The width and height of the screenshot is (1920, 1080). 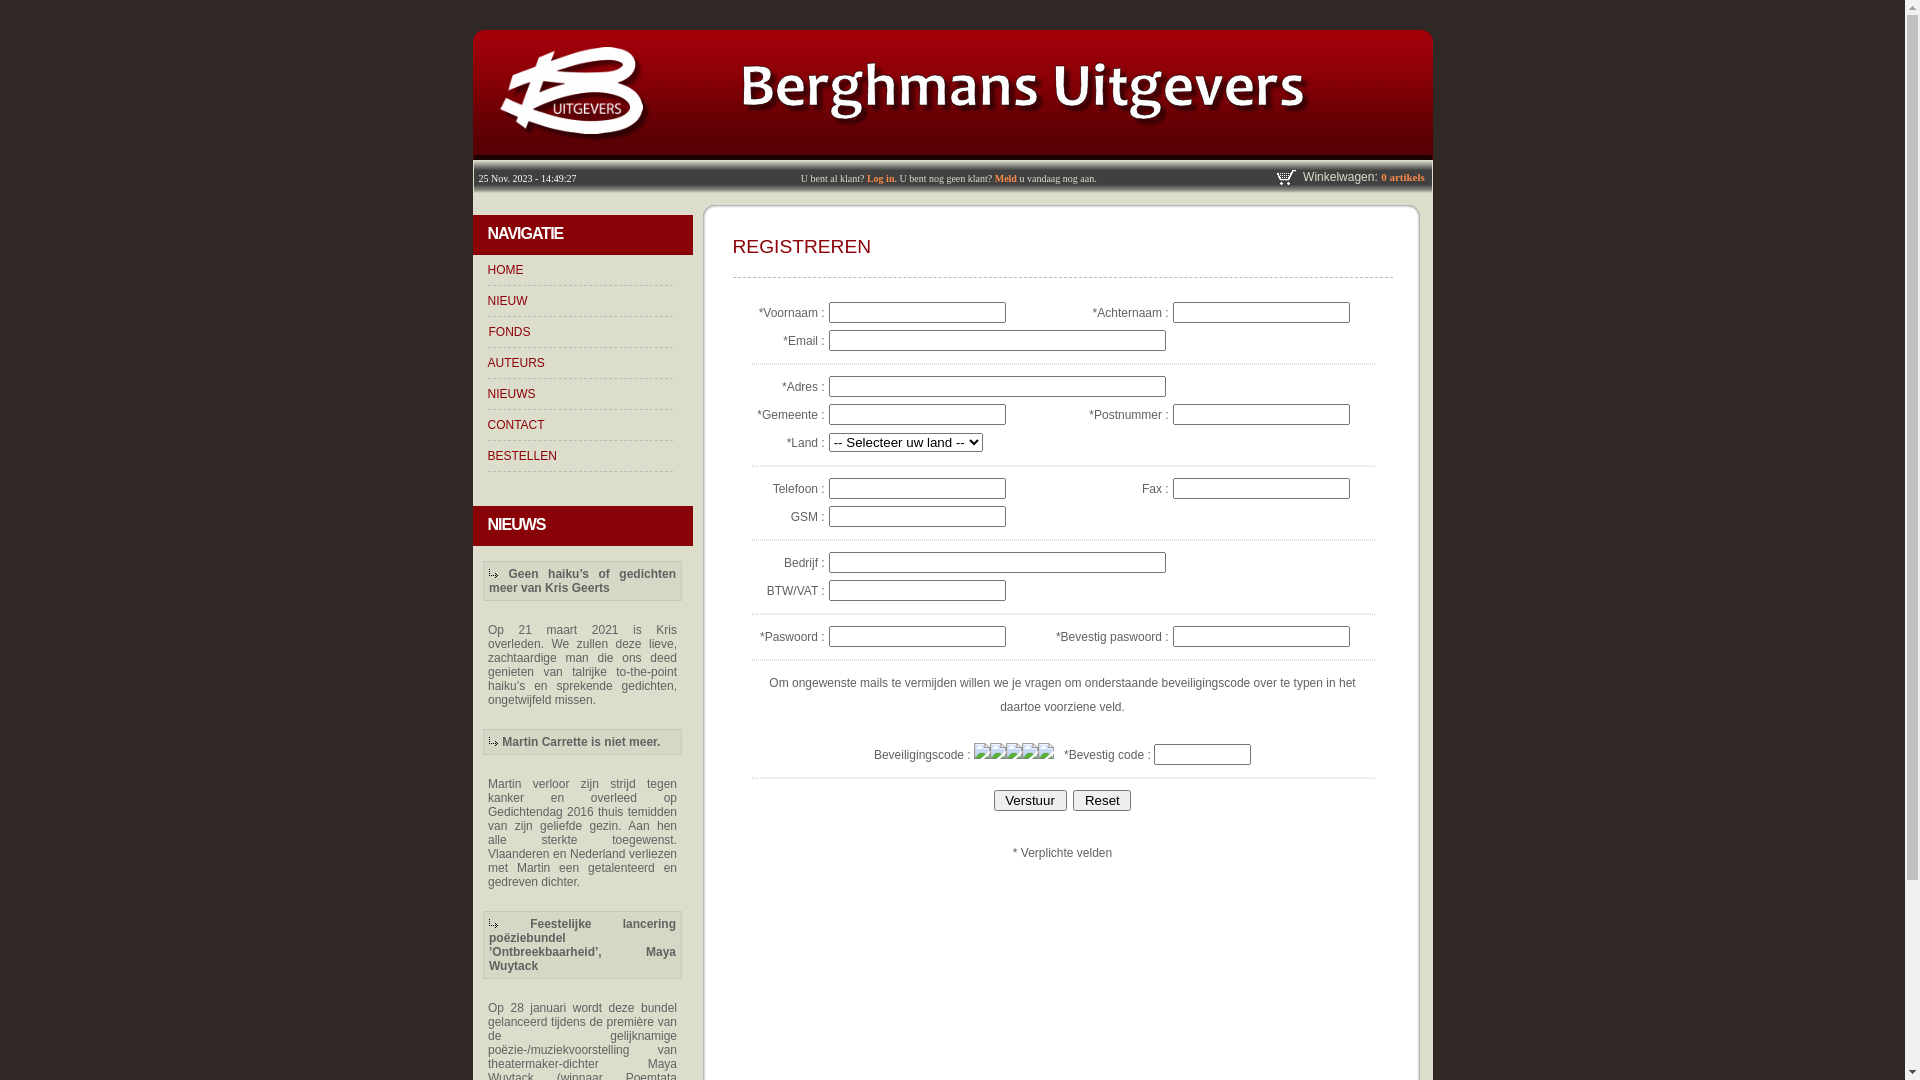 What do you see at coordinates (1006, 178) in the screenshot?
I see `Meld` at bounding box center [1006, 178].